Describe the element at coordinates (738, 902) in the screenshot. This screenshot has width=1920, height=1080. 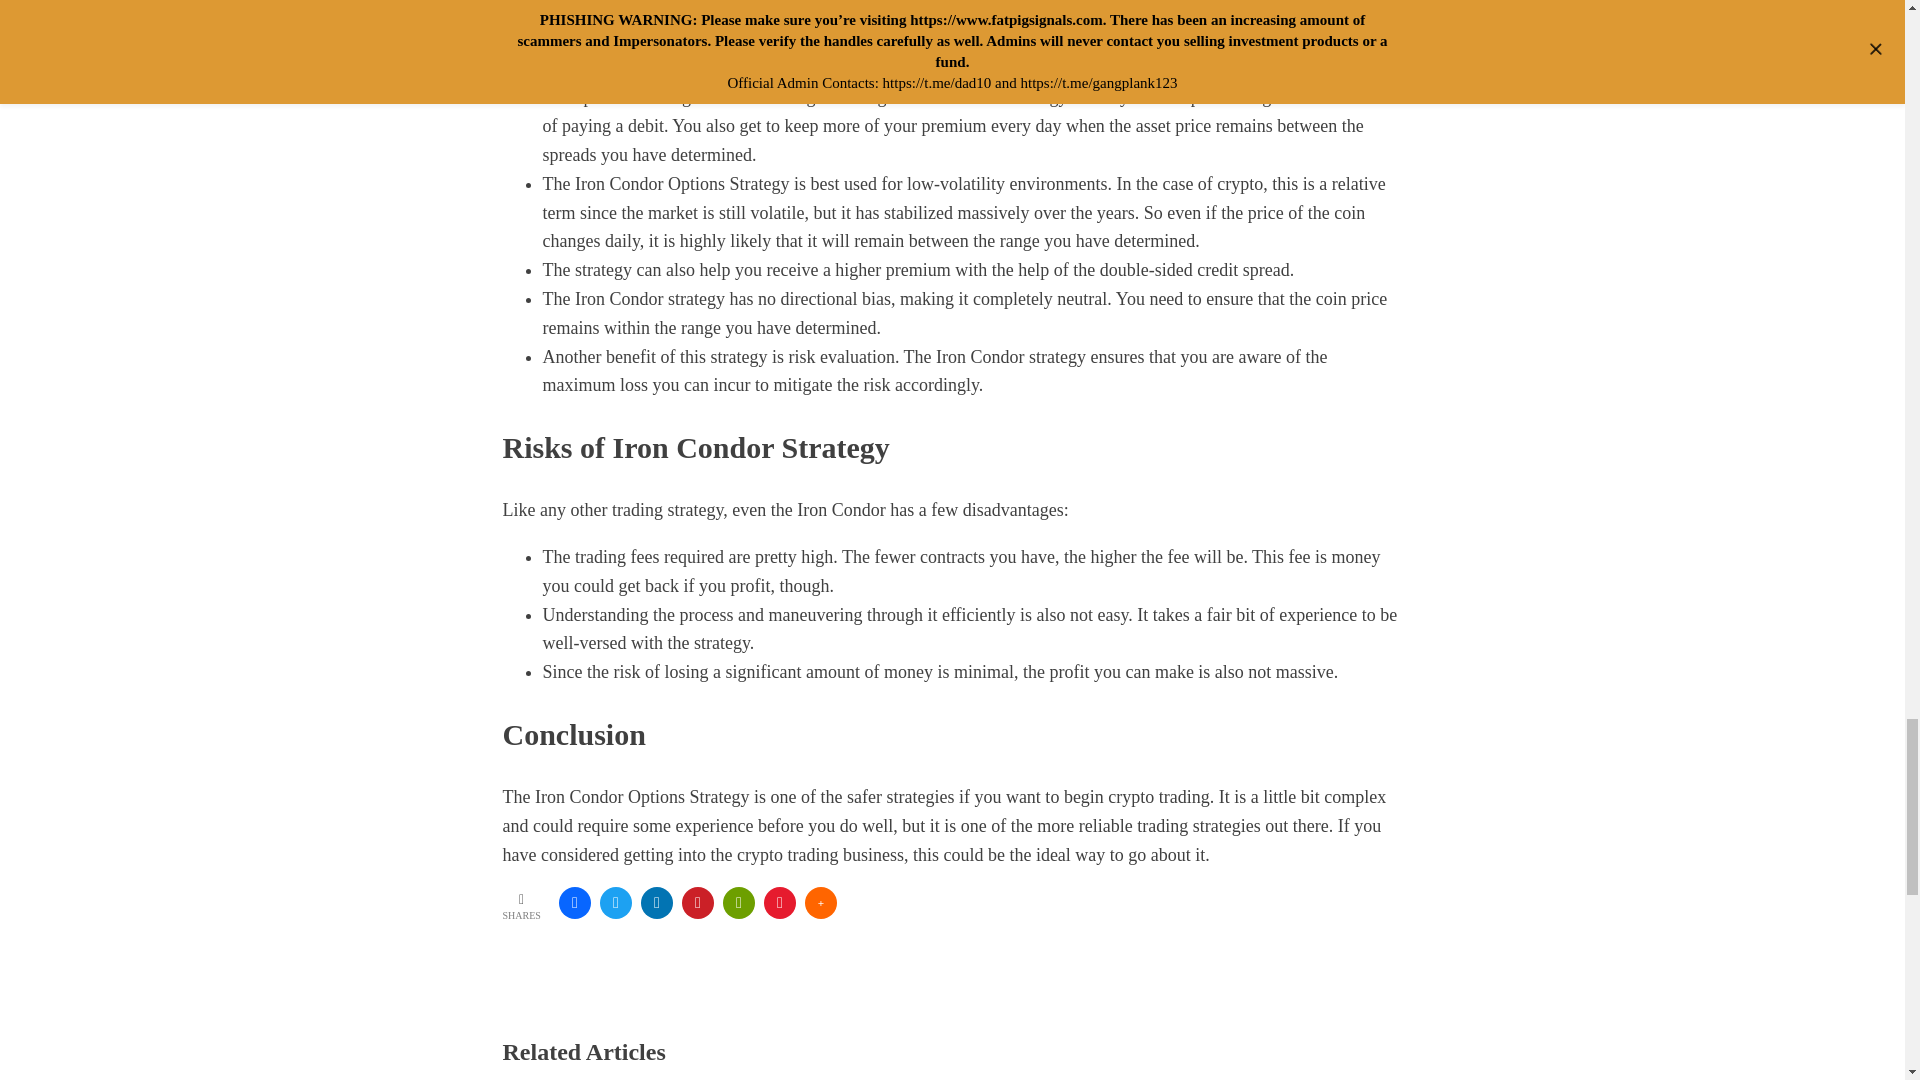
I see `Print this article ` at that location.